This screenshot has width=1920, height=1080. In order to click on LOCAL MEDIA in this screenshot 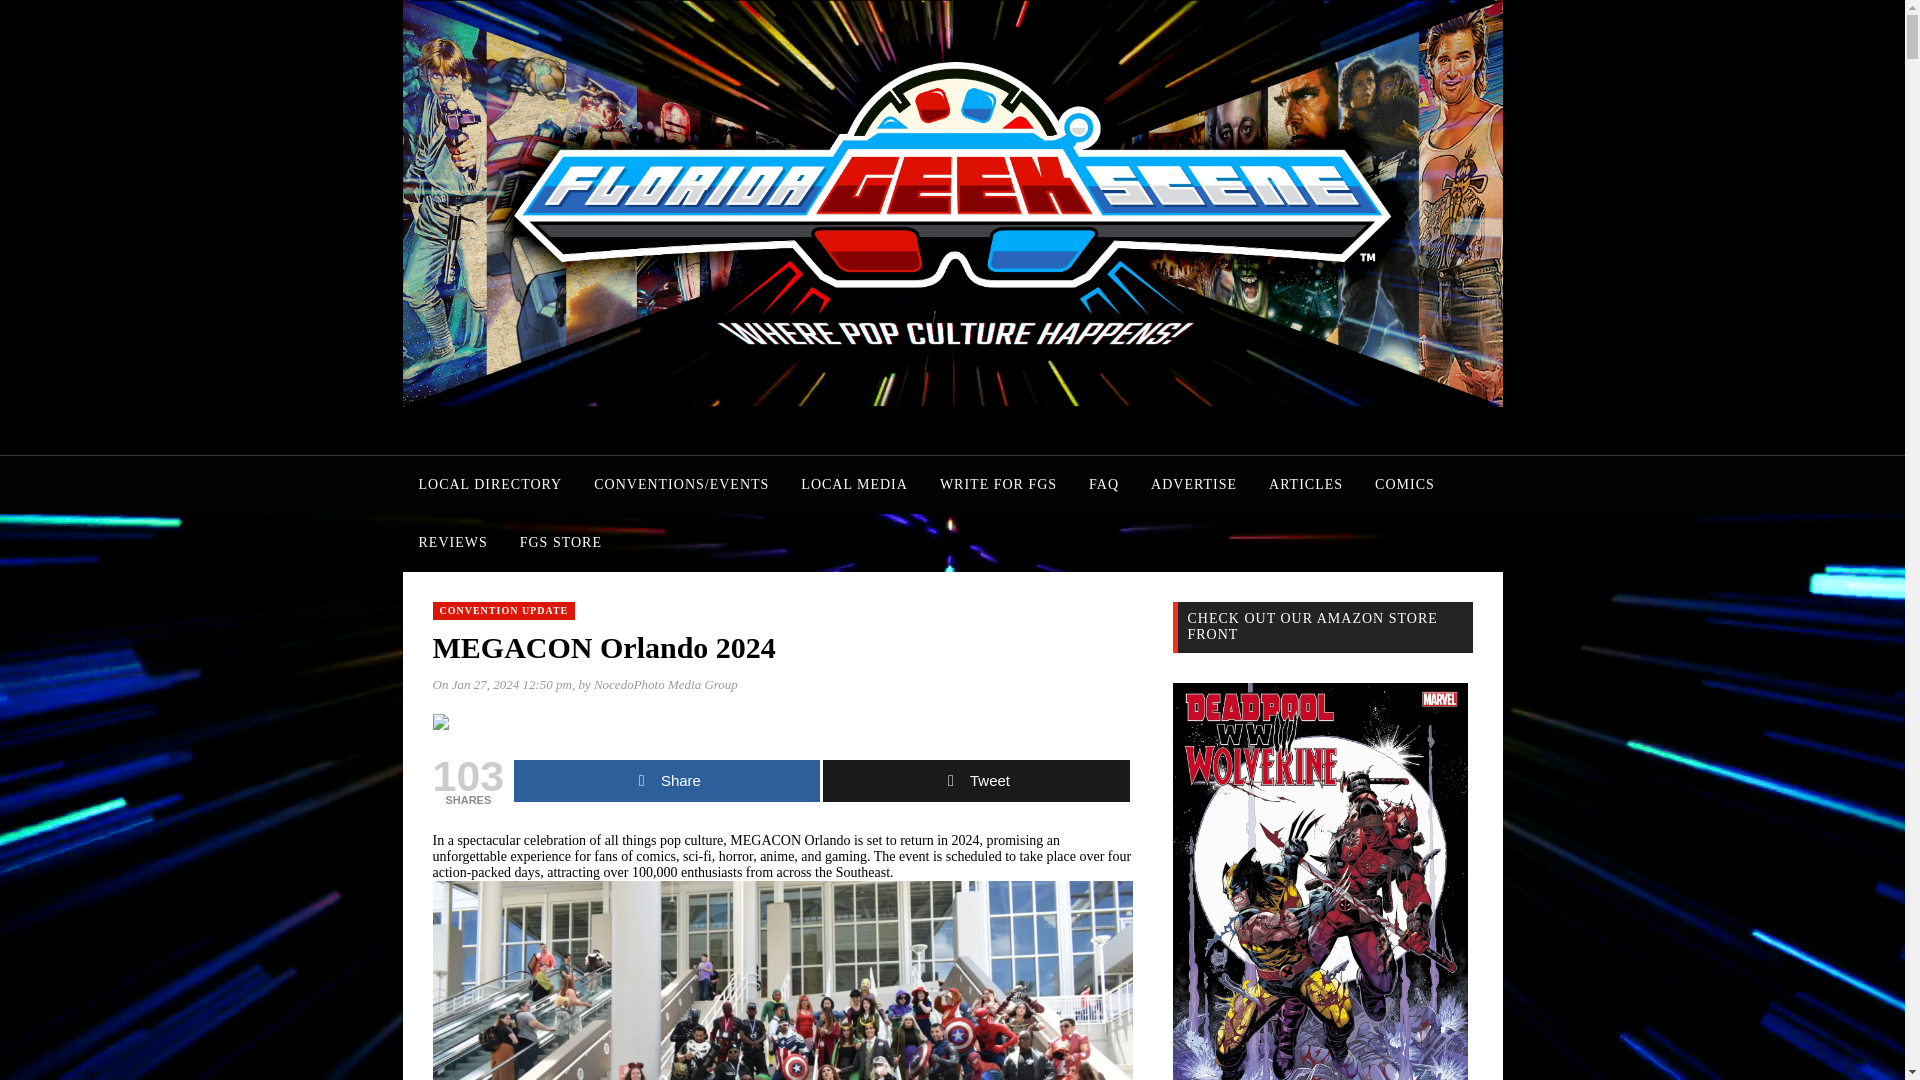, I will do `click(854, 484)`.